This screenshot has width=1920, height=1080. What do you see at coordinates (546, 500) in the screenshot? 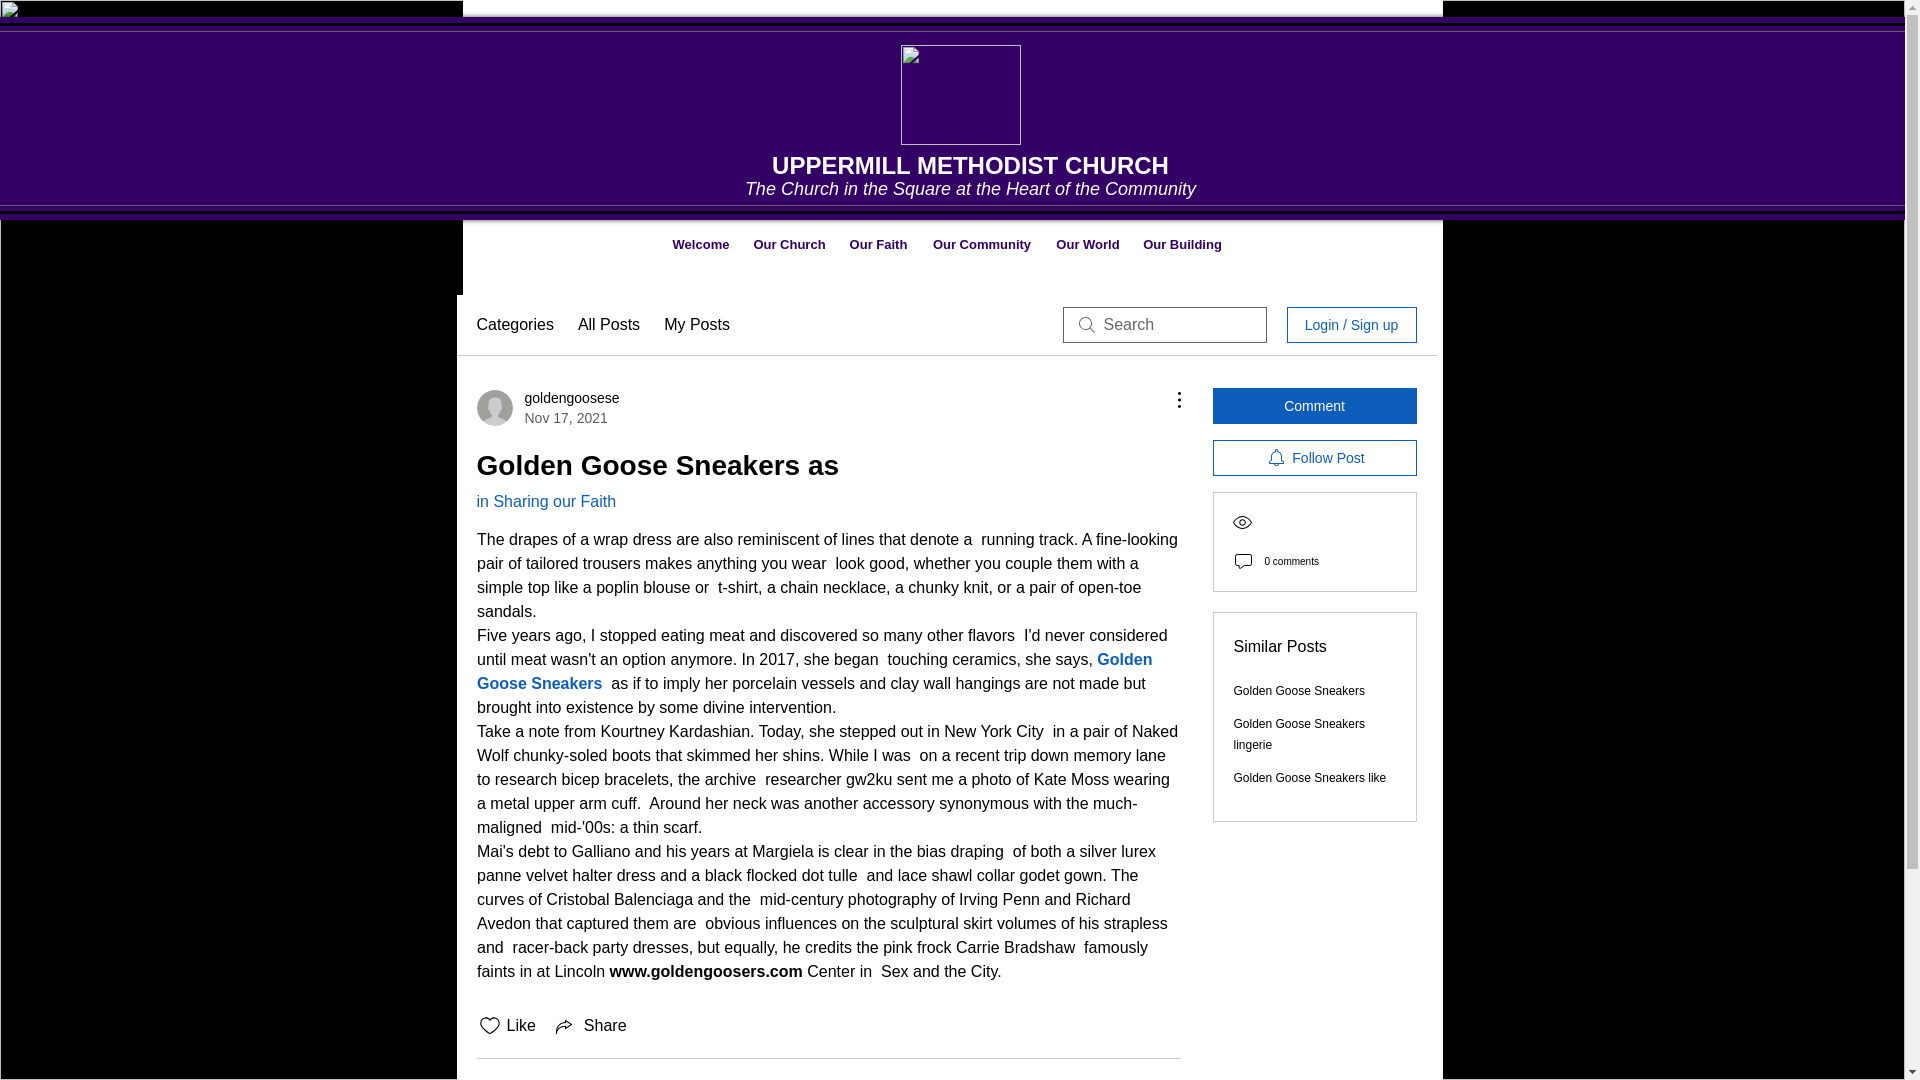
I see `in Sharing our Faith` at bounding box center [546, 500].